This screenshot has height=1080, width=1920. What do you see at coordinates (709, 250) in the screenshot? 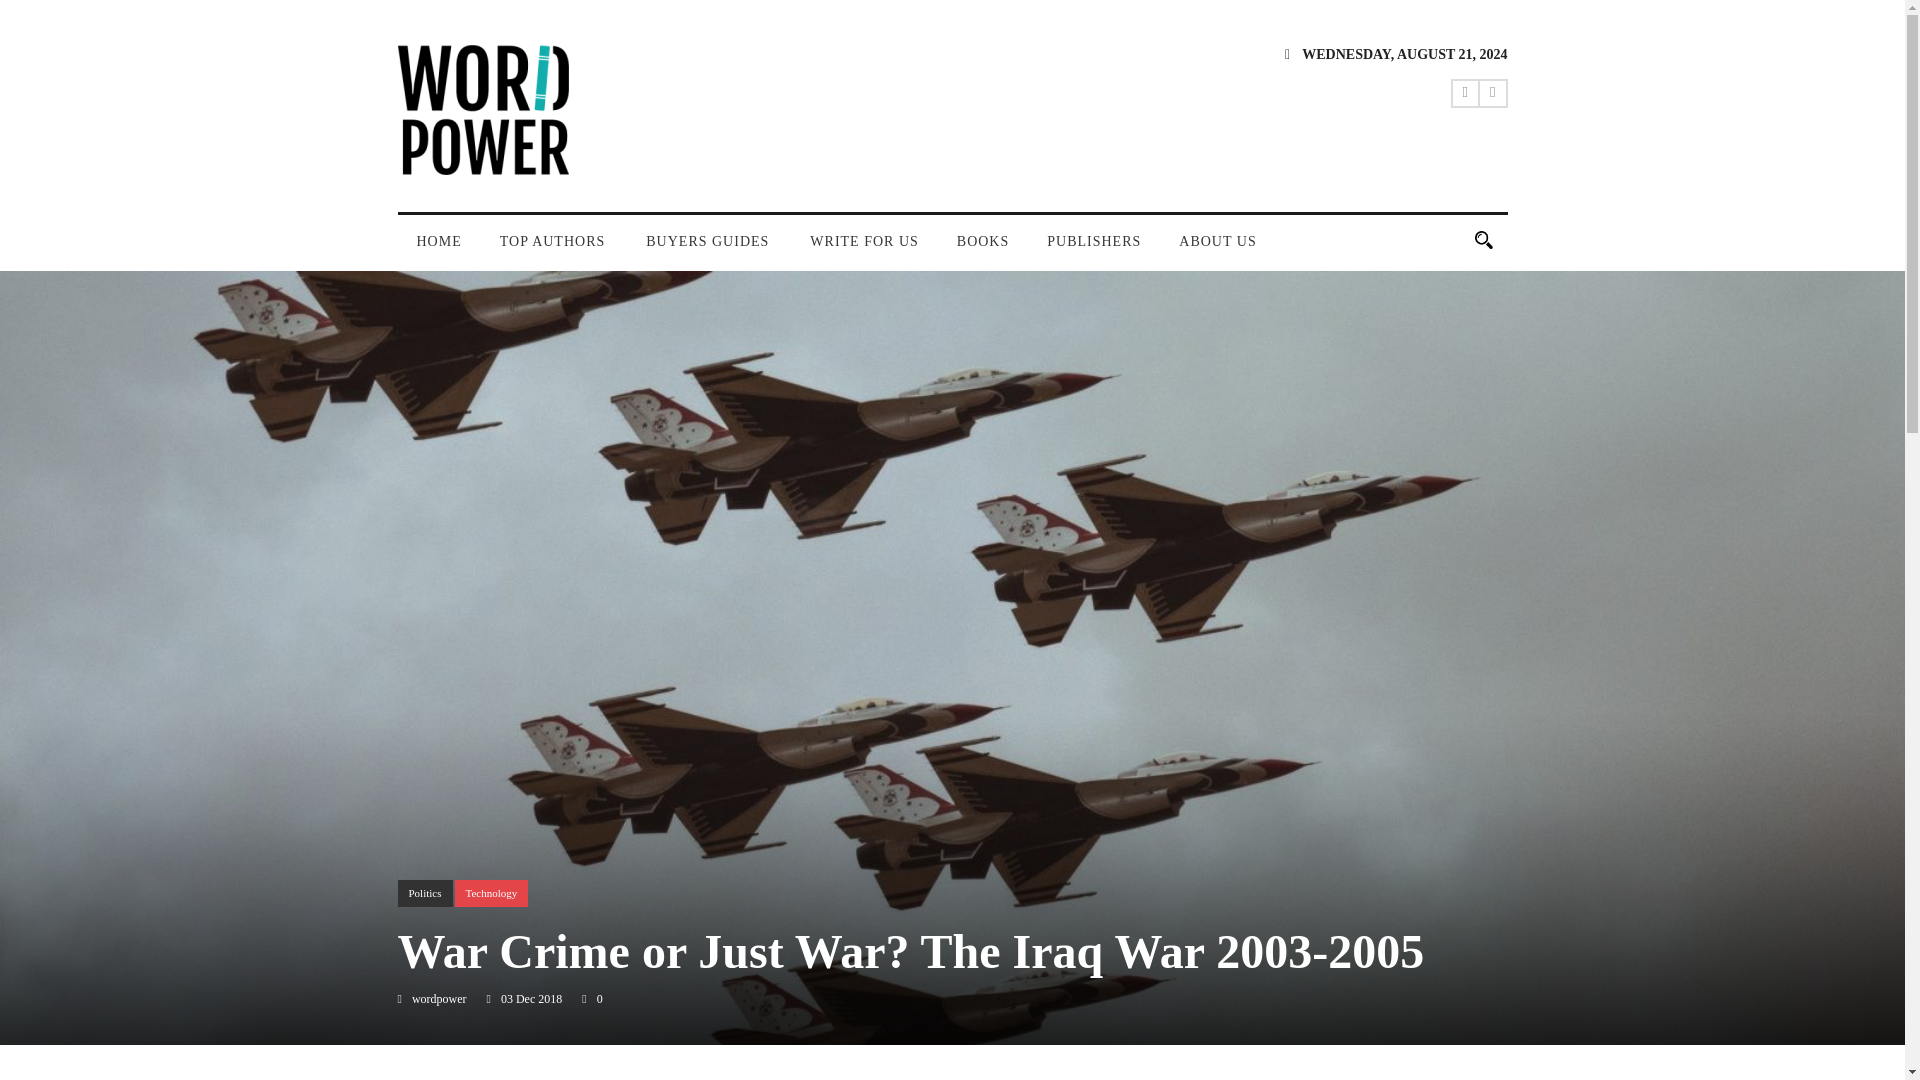
I see `BUYERS GUIDES` at bounding box center [709, 250].